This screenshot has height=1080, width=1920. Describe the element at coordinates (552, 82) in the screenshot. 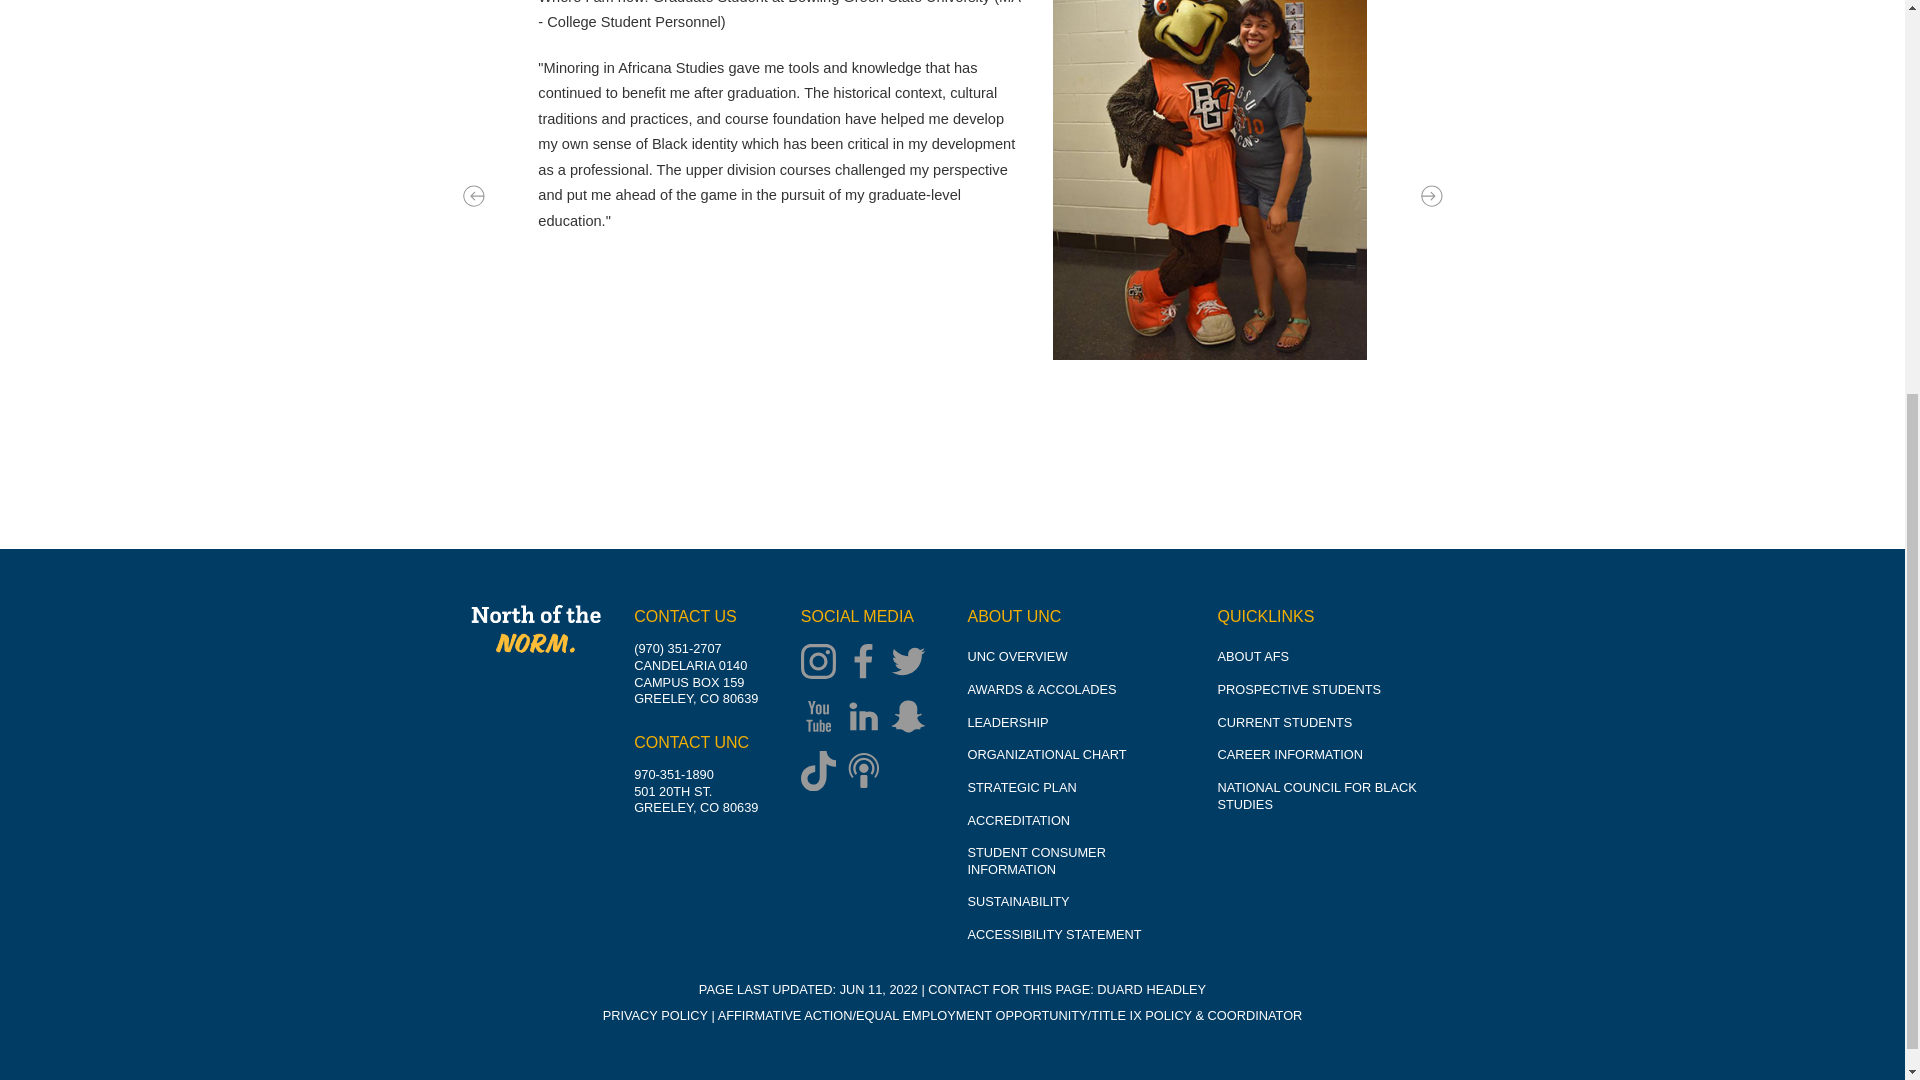

I see `Apply` at that location.